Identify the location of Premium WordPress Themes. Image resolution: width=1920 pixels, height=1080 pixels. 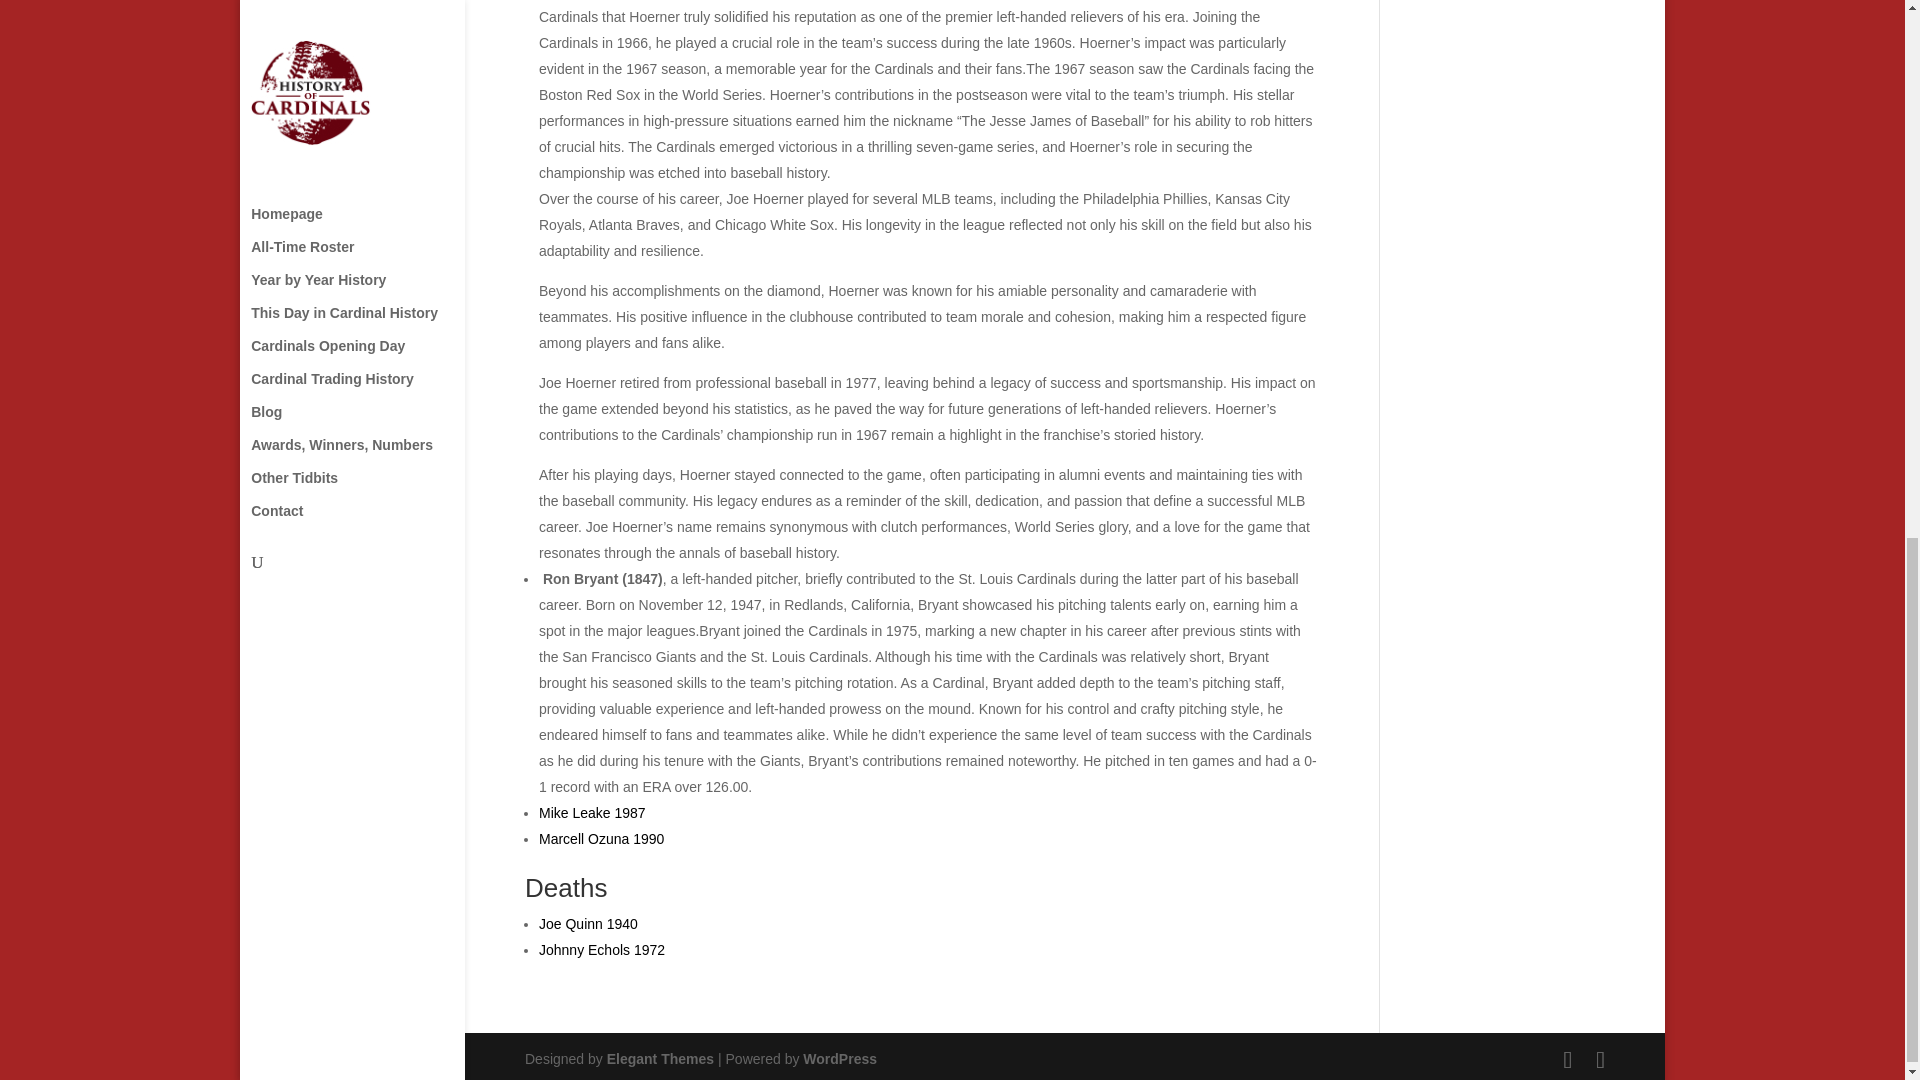
(660, 1058).